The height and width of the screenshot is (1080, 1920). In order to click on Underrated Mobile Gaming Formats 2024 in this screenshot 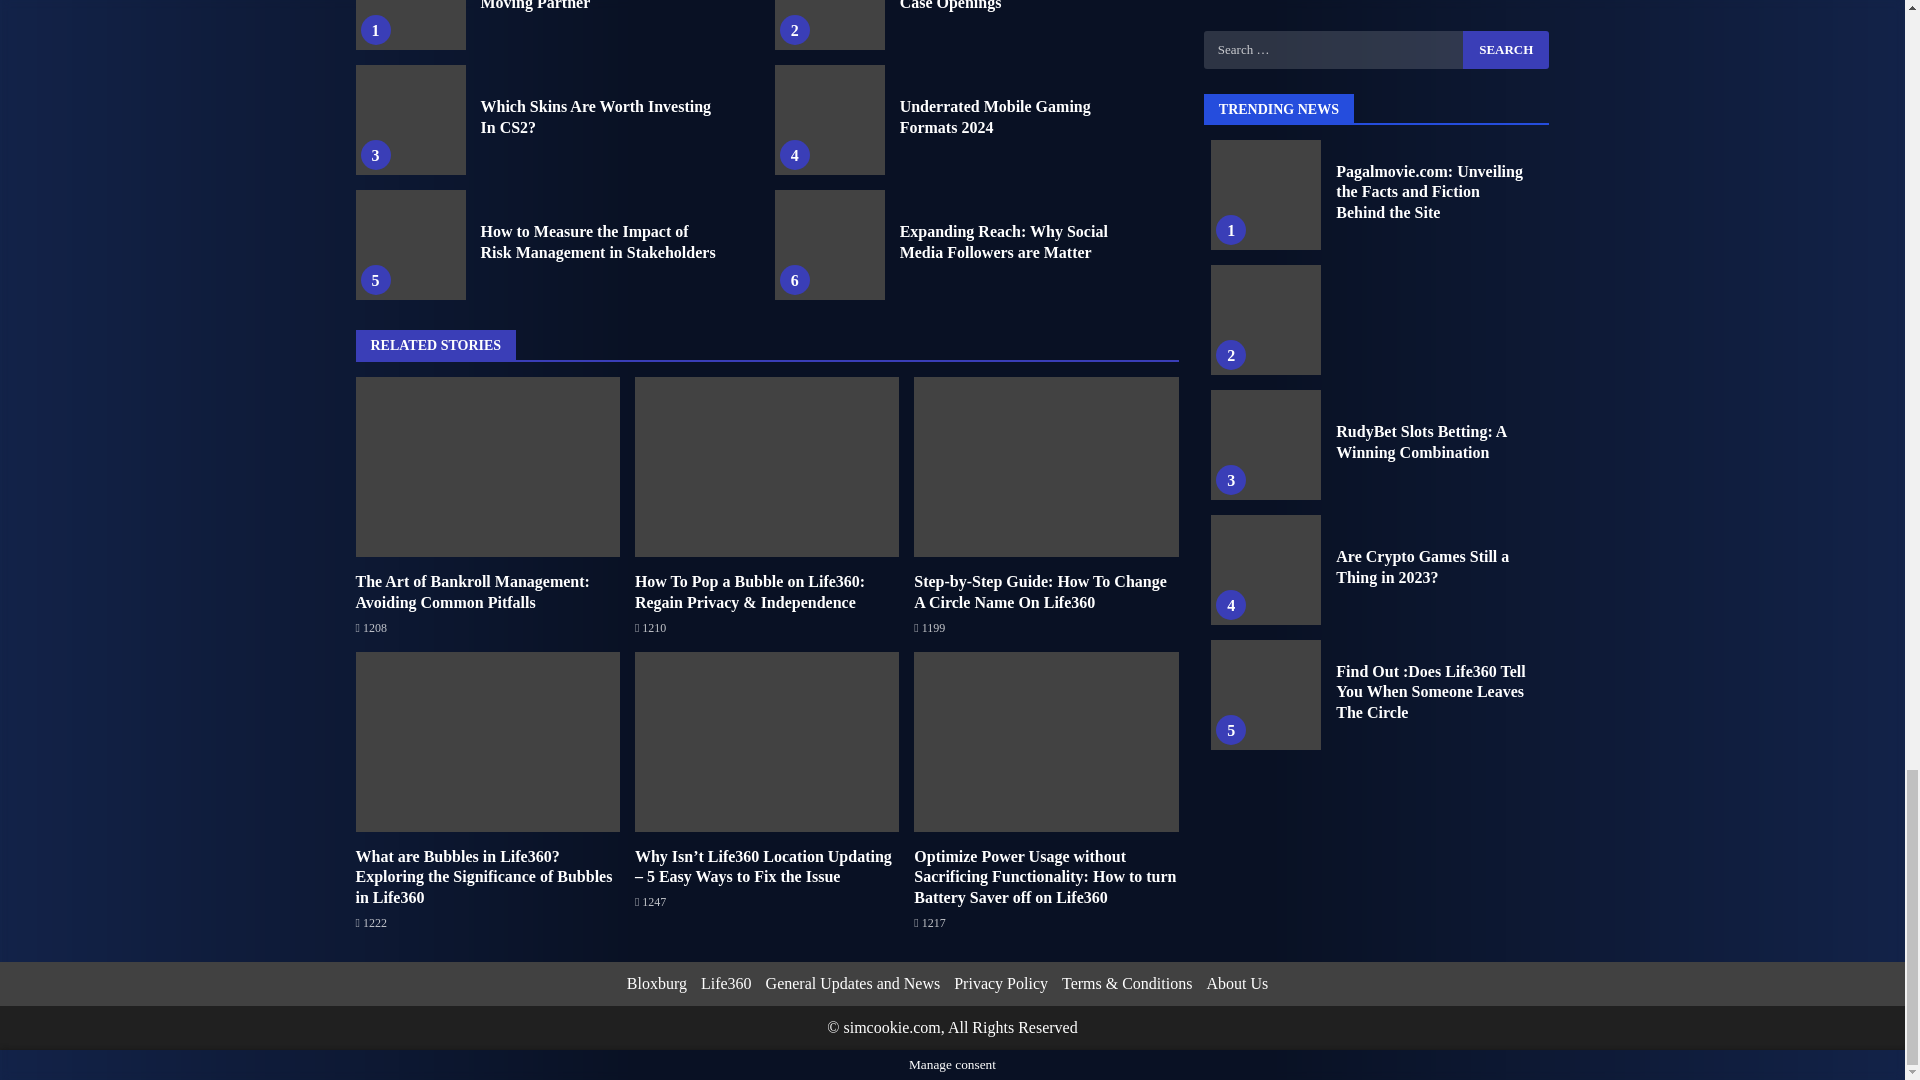, I will do `click(830, 119)`.